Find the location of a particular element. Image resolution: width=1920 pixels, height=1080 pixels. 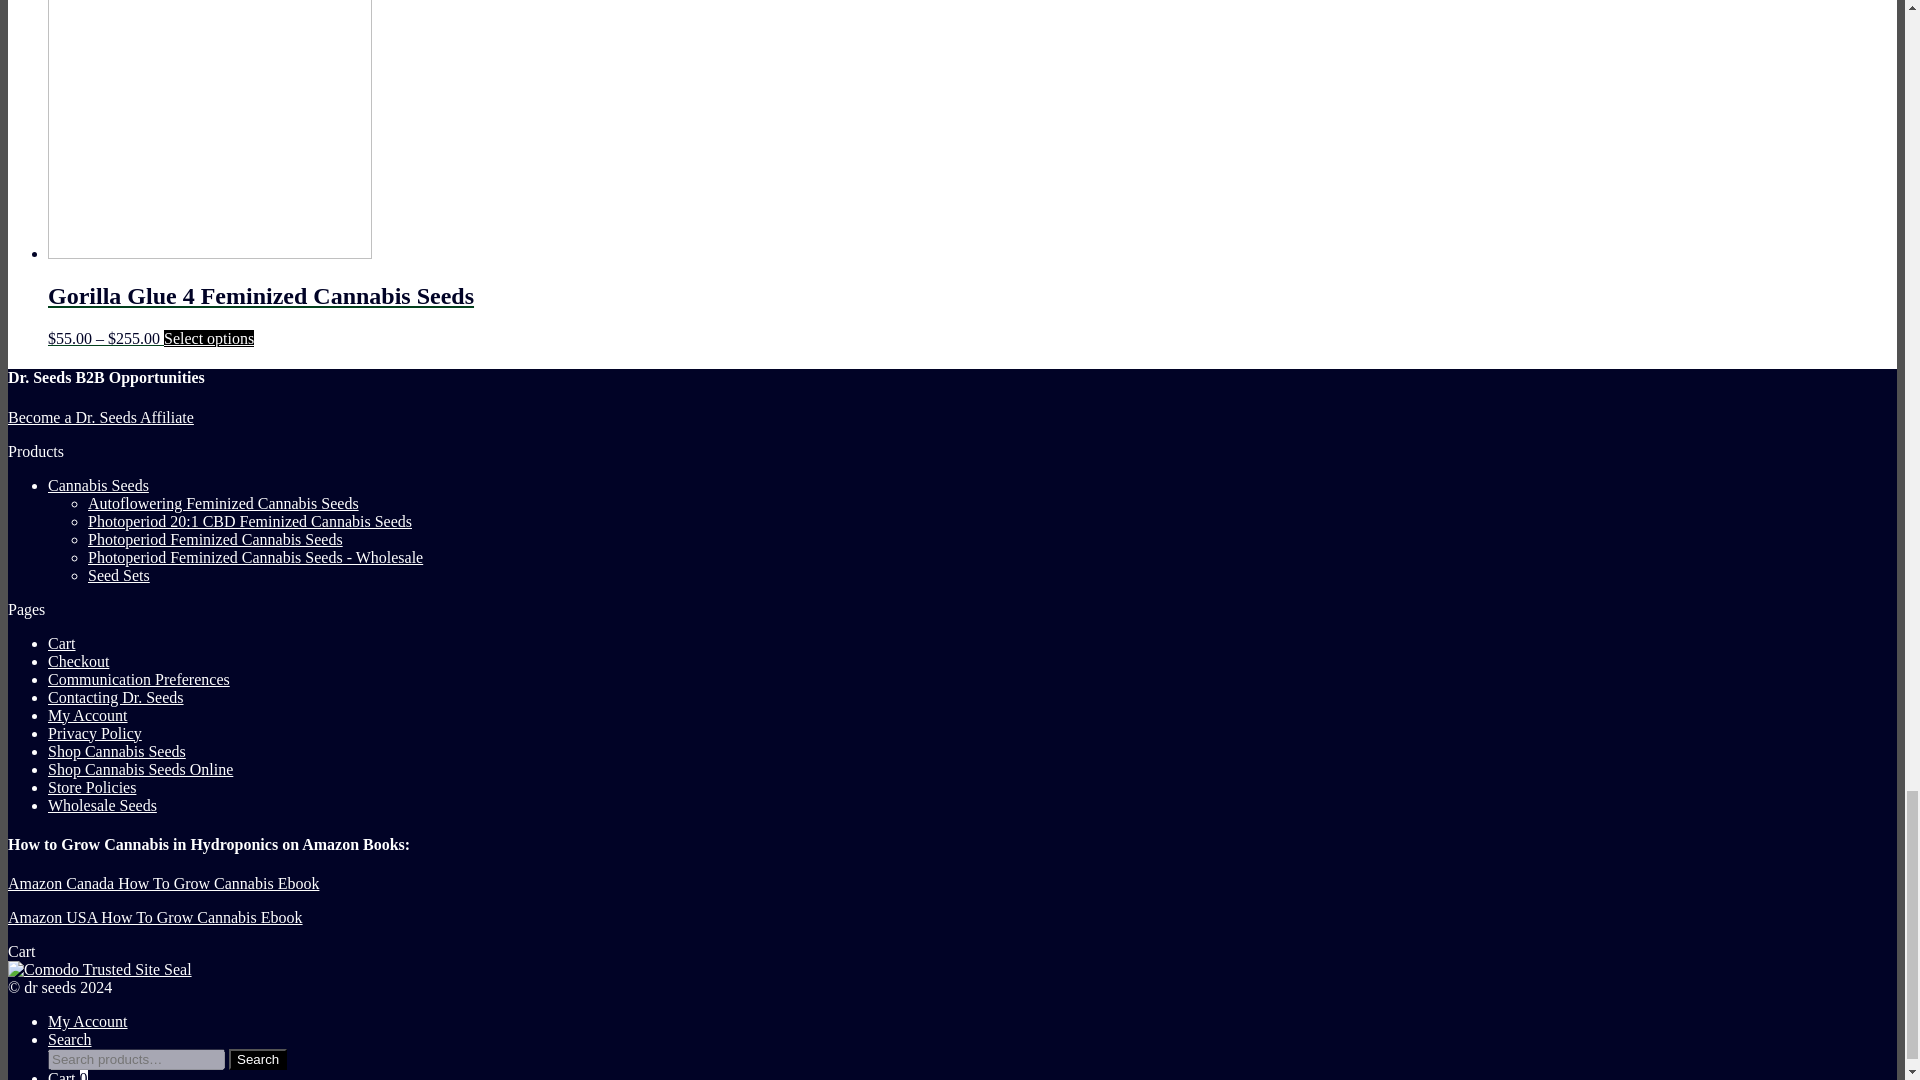

Cannabis Seeds is located at coordinates (98, 485).